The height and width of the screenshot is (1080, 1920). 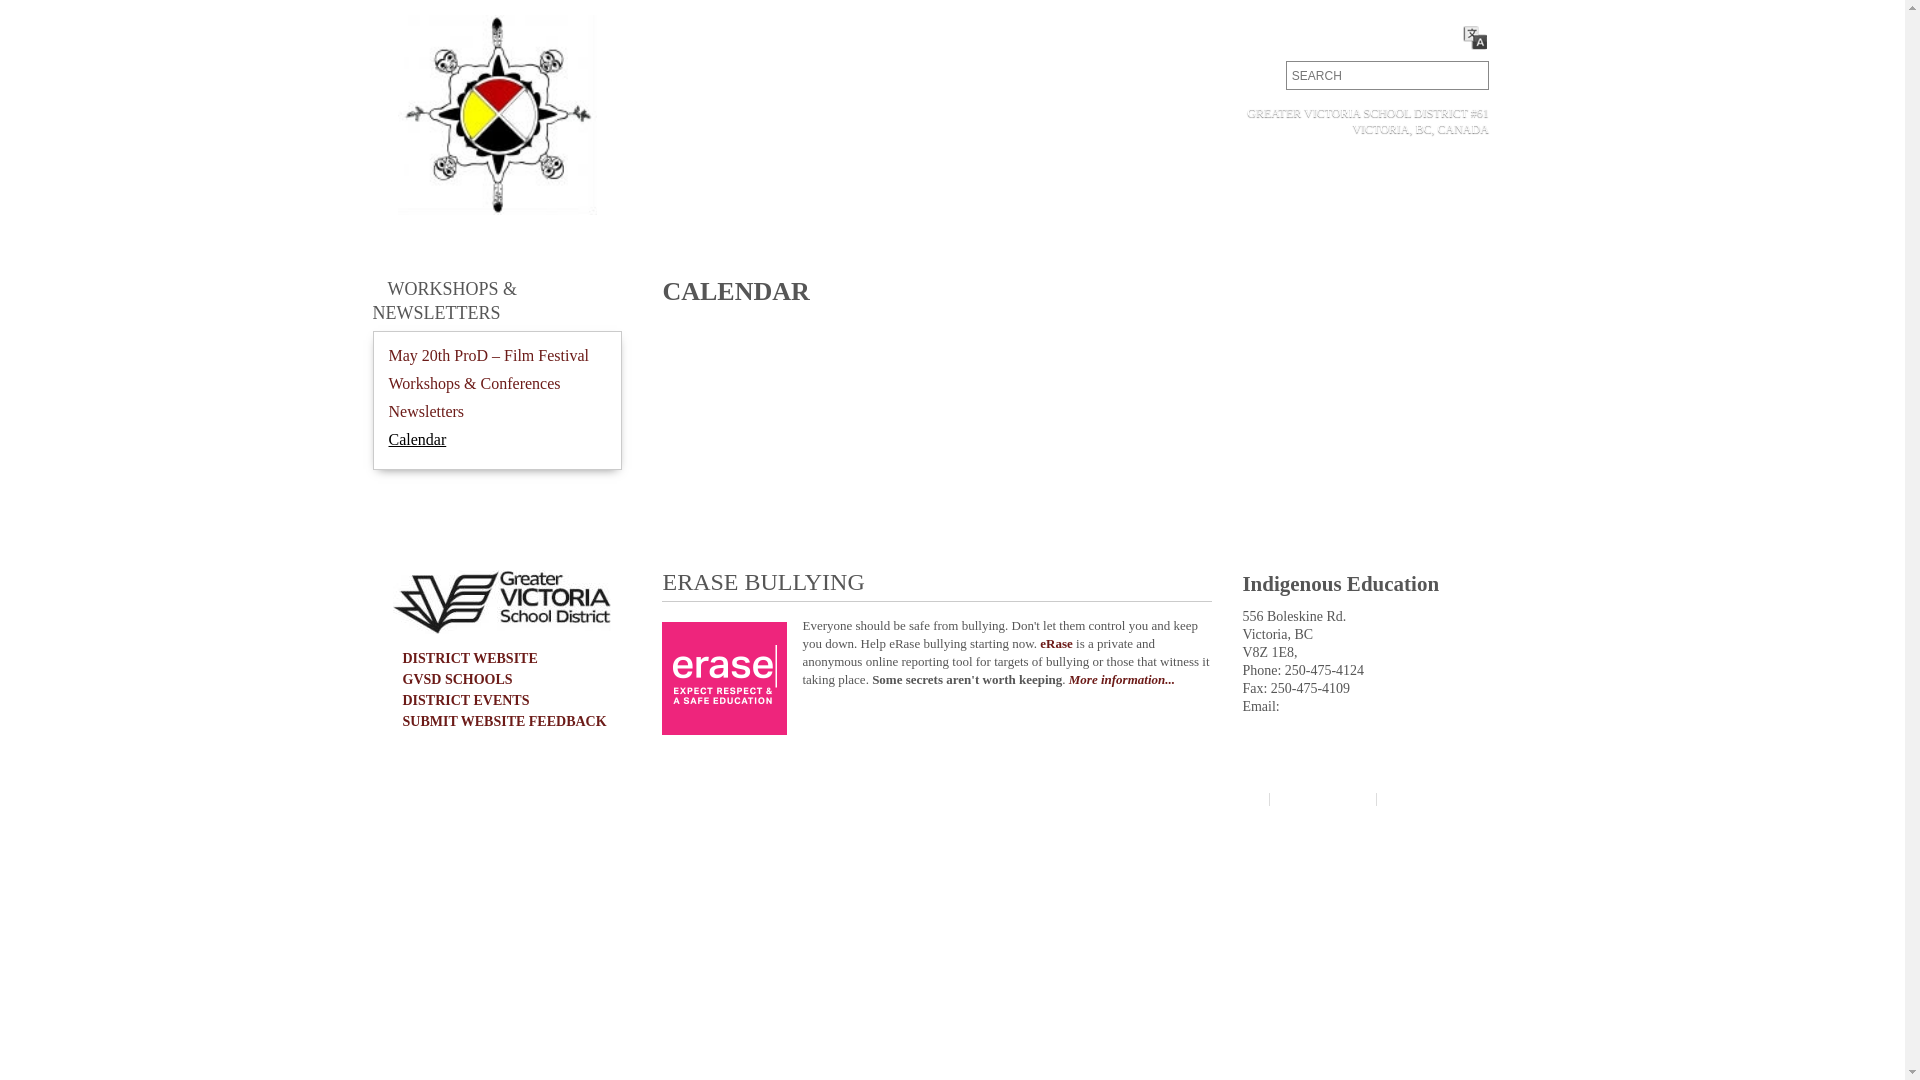 What do you see at coordinates (470, 658) in the screenshot?
I see `DISTRICT WEBSITE` at bounding box center [470, 658].